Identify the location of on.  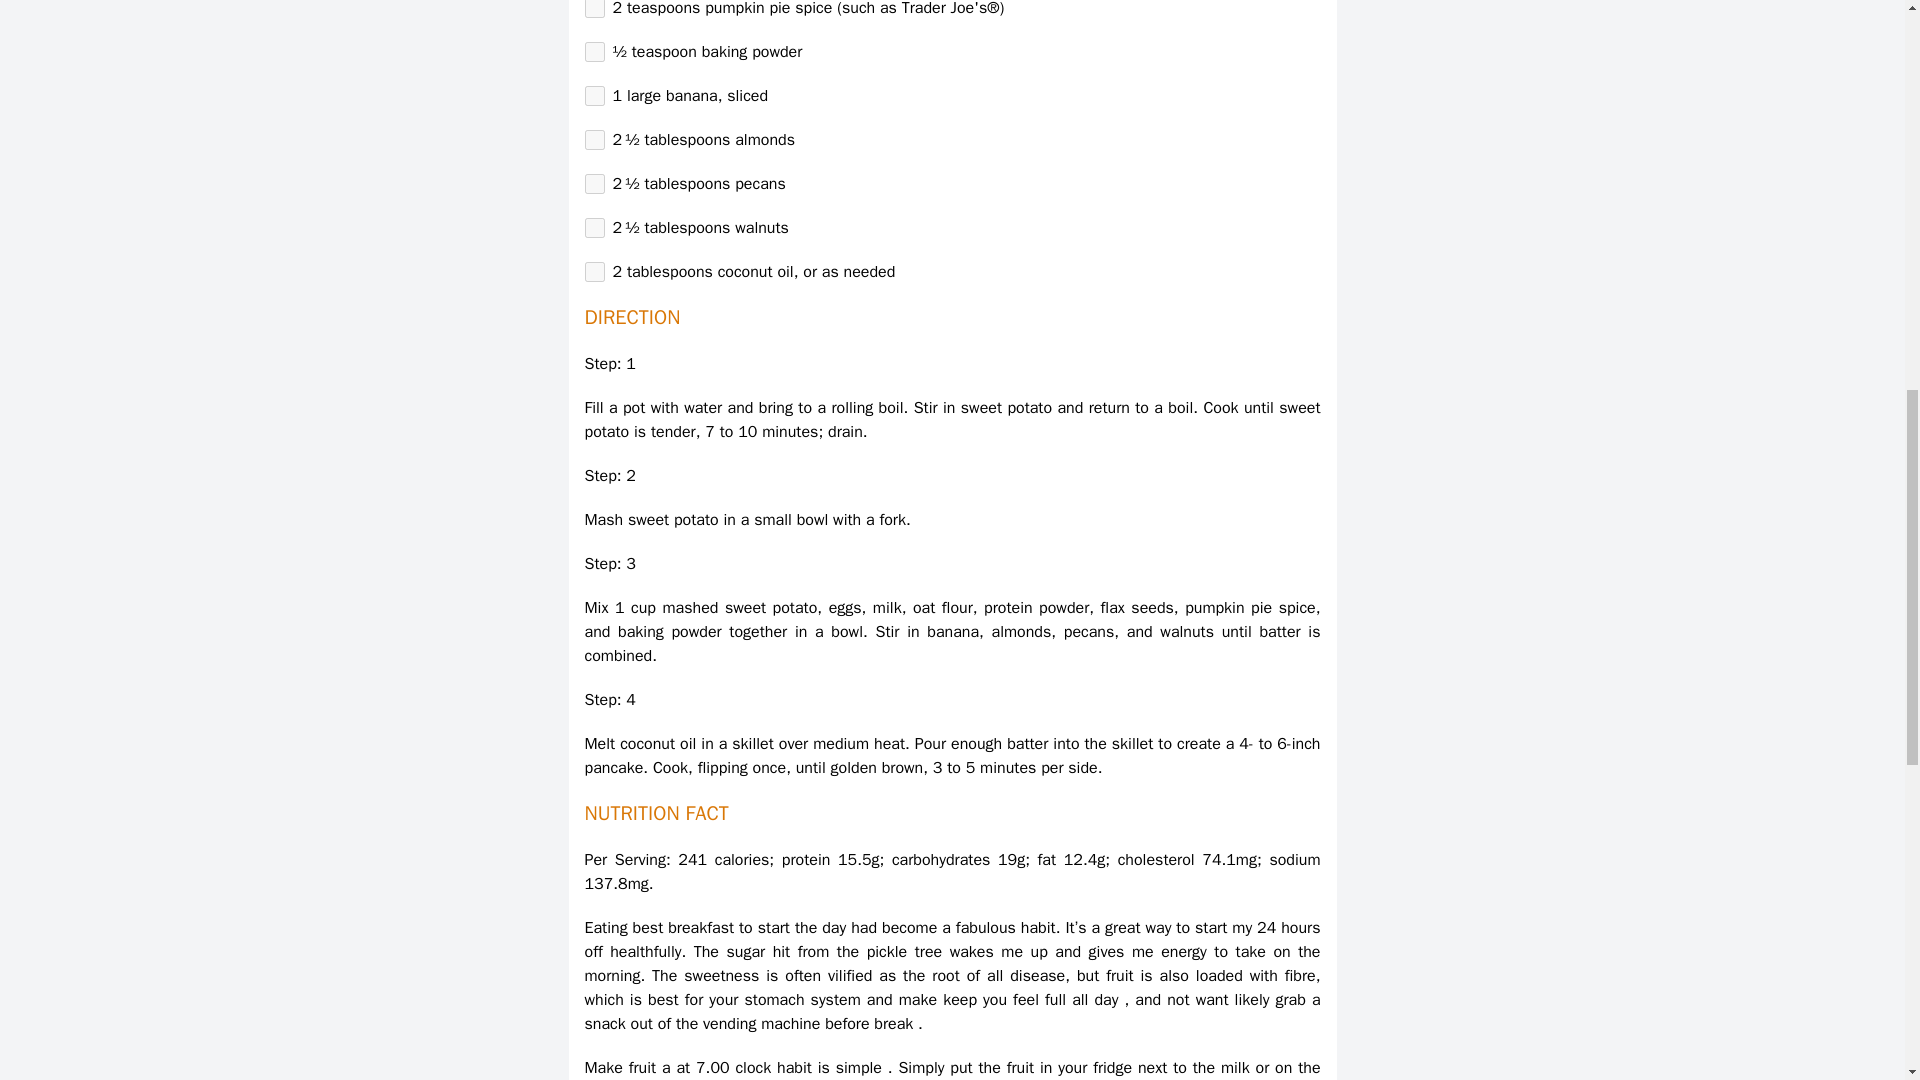
(594, 140).